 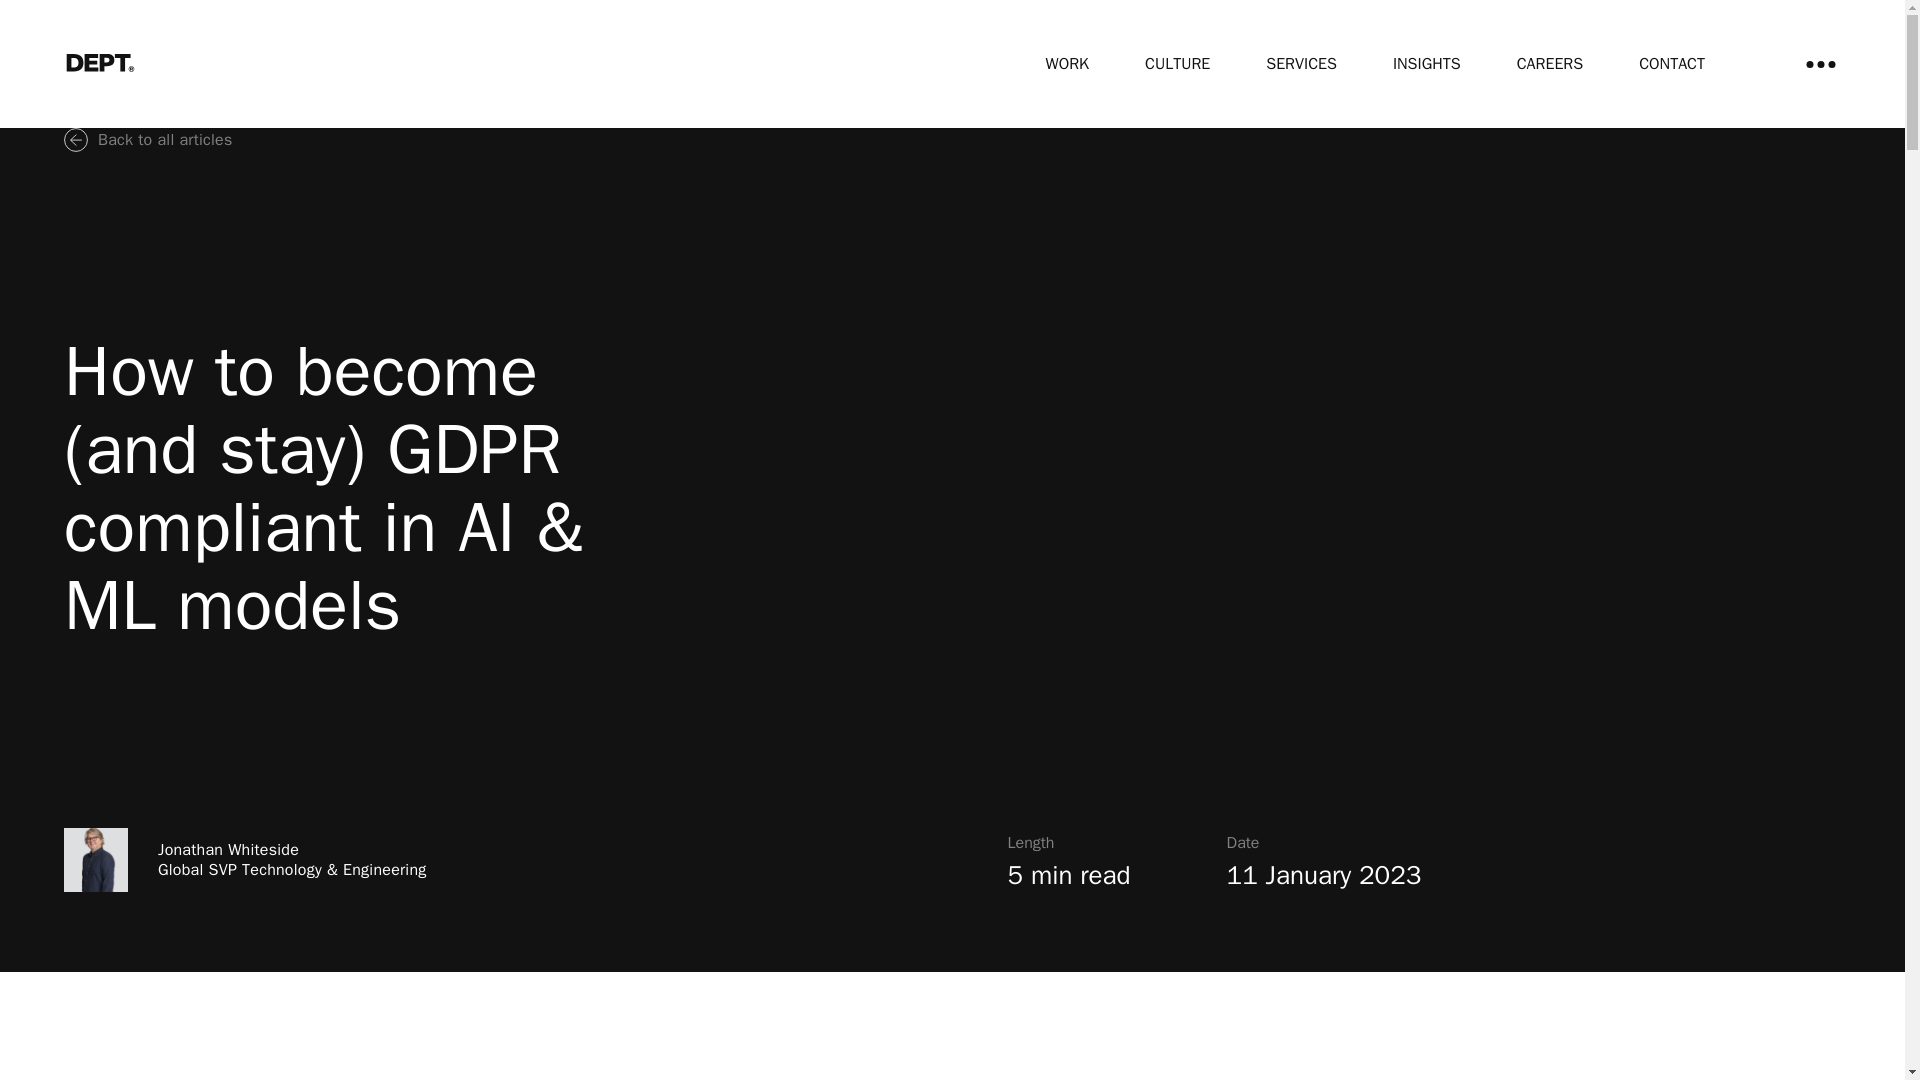 What do you see at coordinates (1176, 64) in the screenshot?
I see `CULTURE` at bounding box center [1176, 64].